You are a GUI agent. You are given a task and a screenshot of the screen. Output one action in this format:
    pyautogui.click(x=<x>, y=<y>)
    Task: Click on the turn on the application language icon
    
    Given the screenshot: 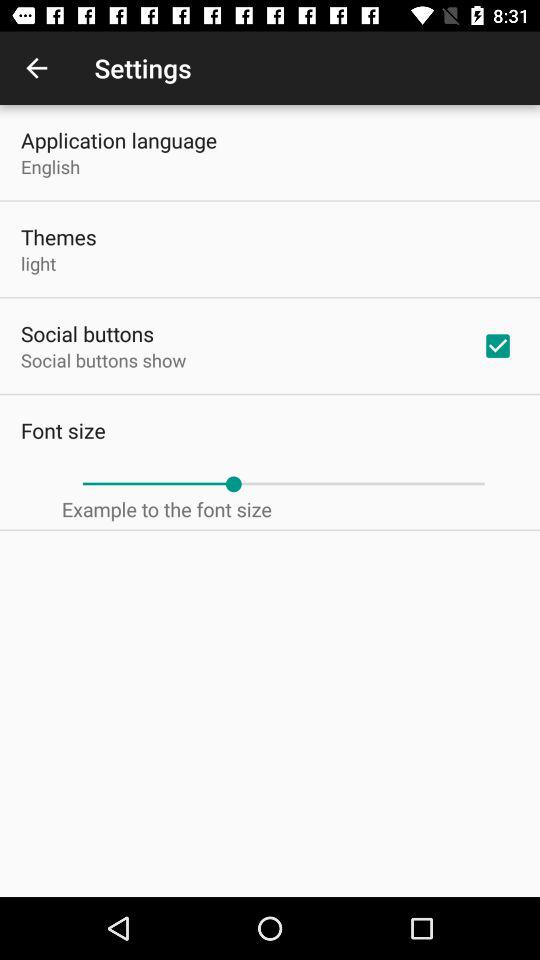 What is the action you would take?
    pyautogui.click(x=119, y=140)
    